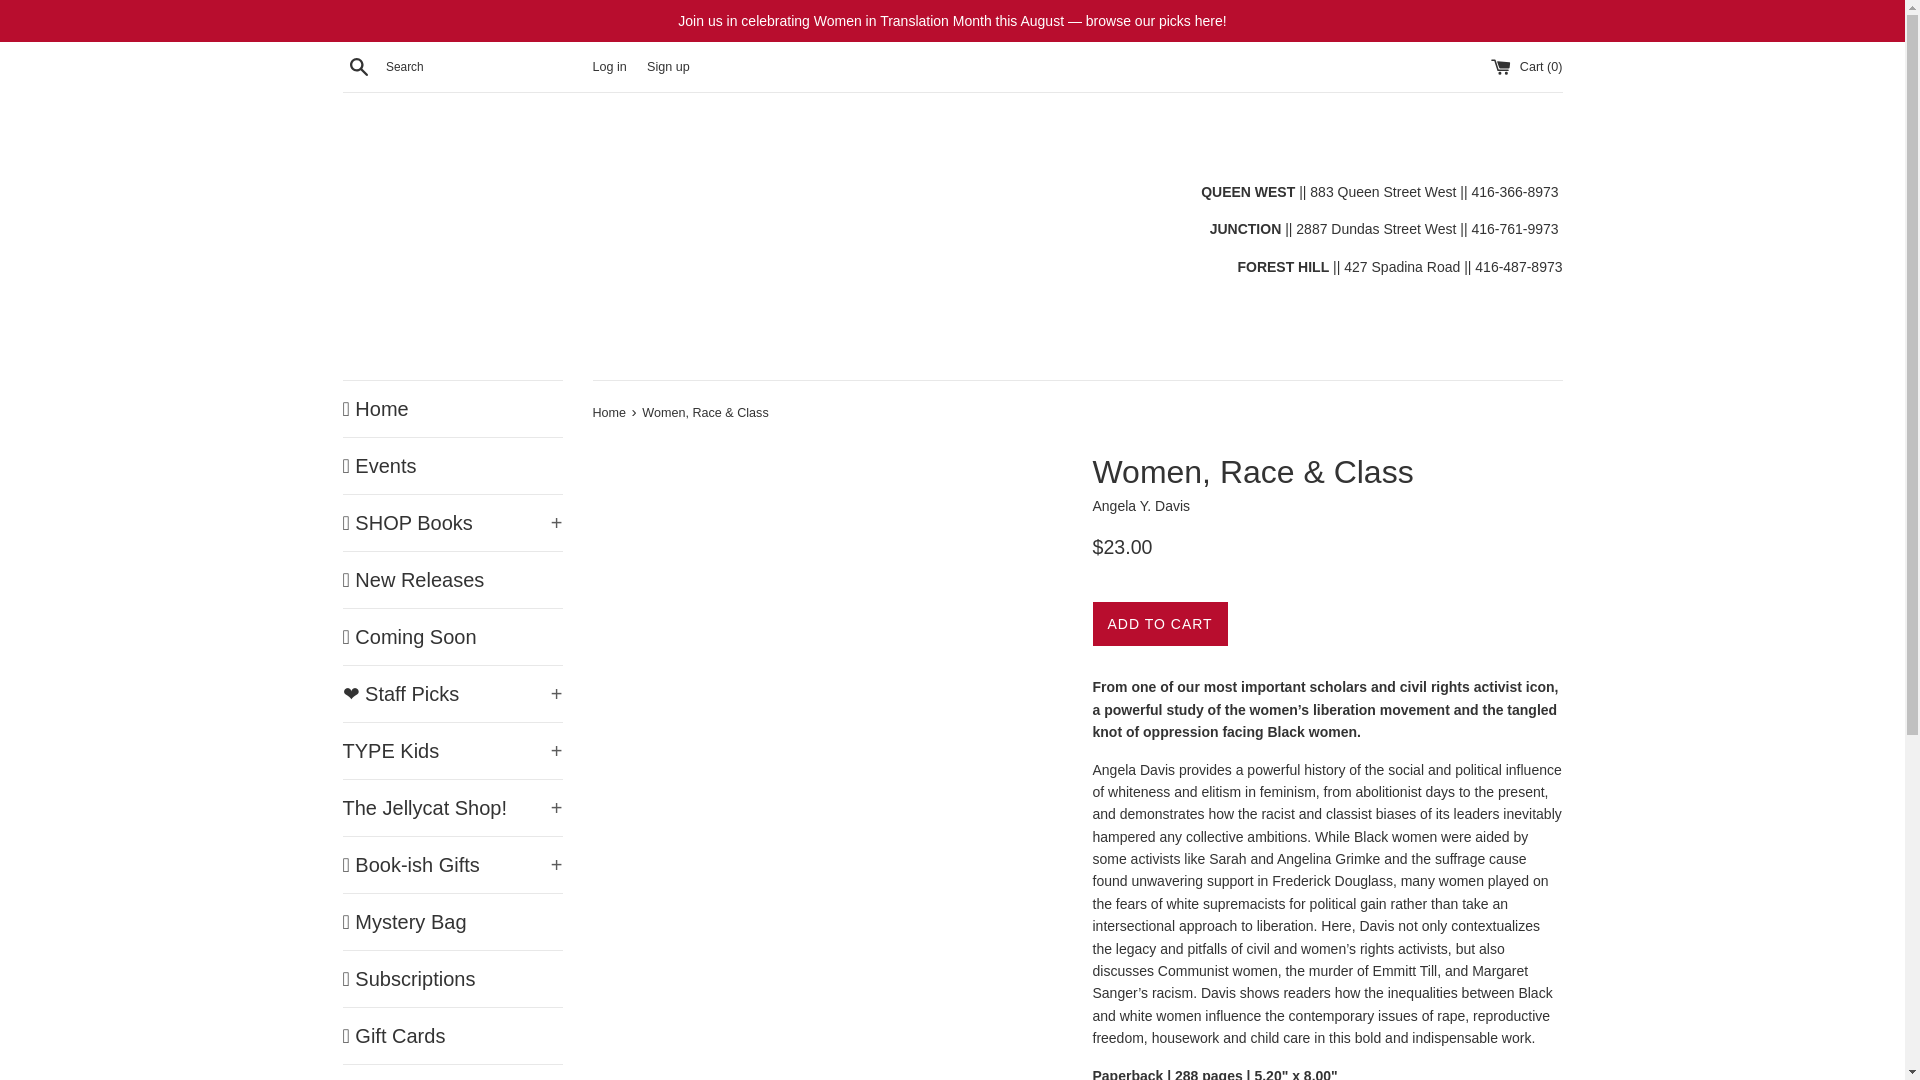 The image size is (1920, 1080). I want to click on Log in, so click(608, 67).